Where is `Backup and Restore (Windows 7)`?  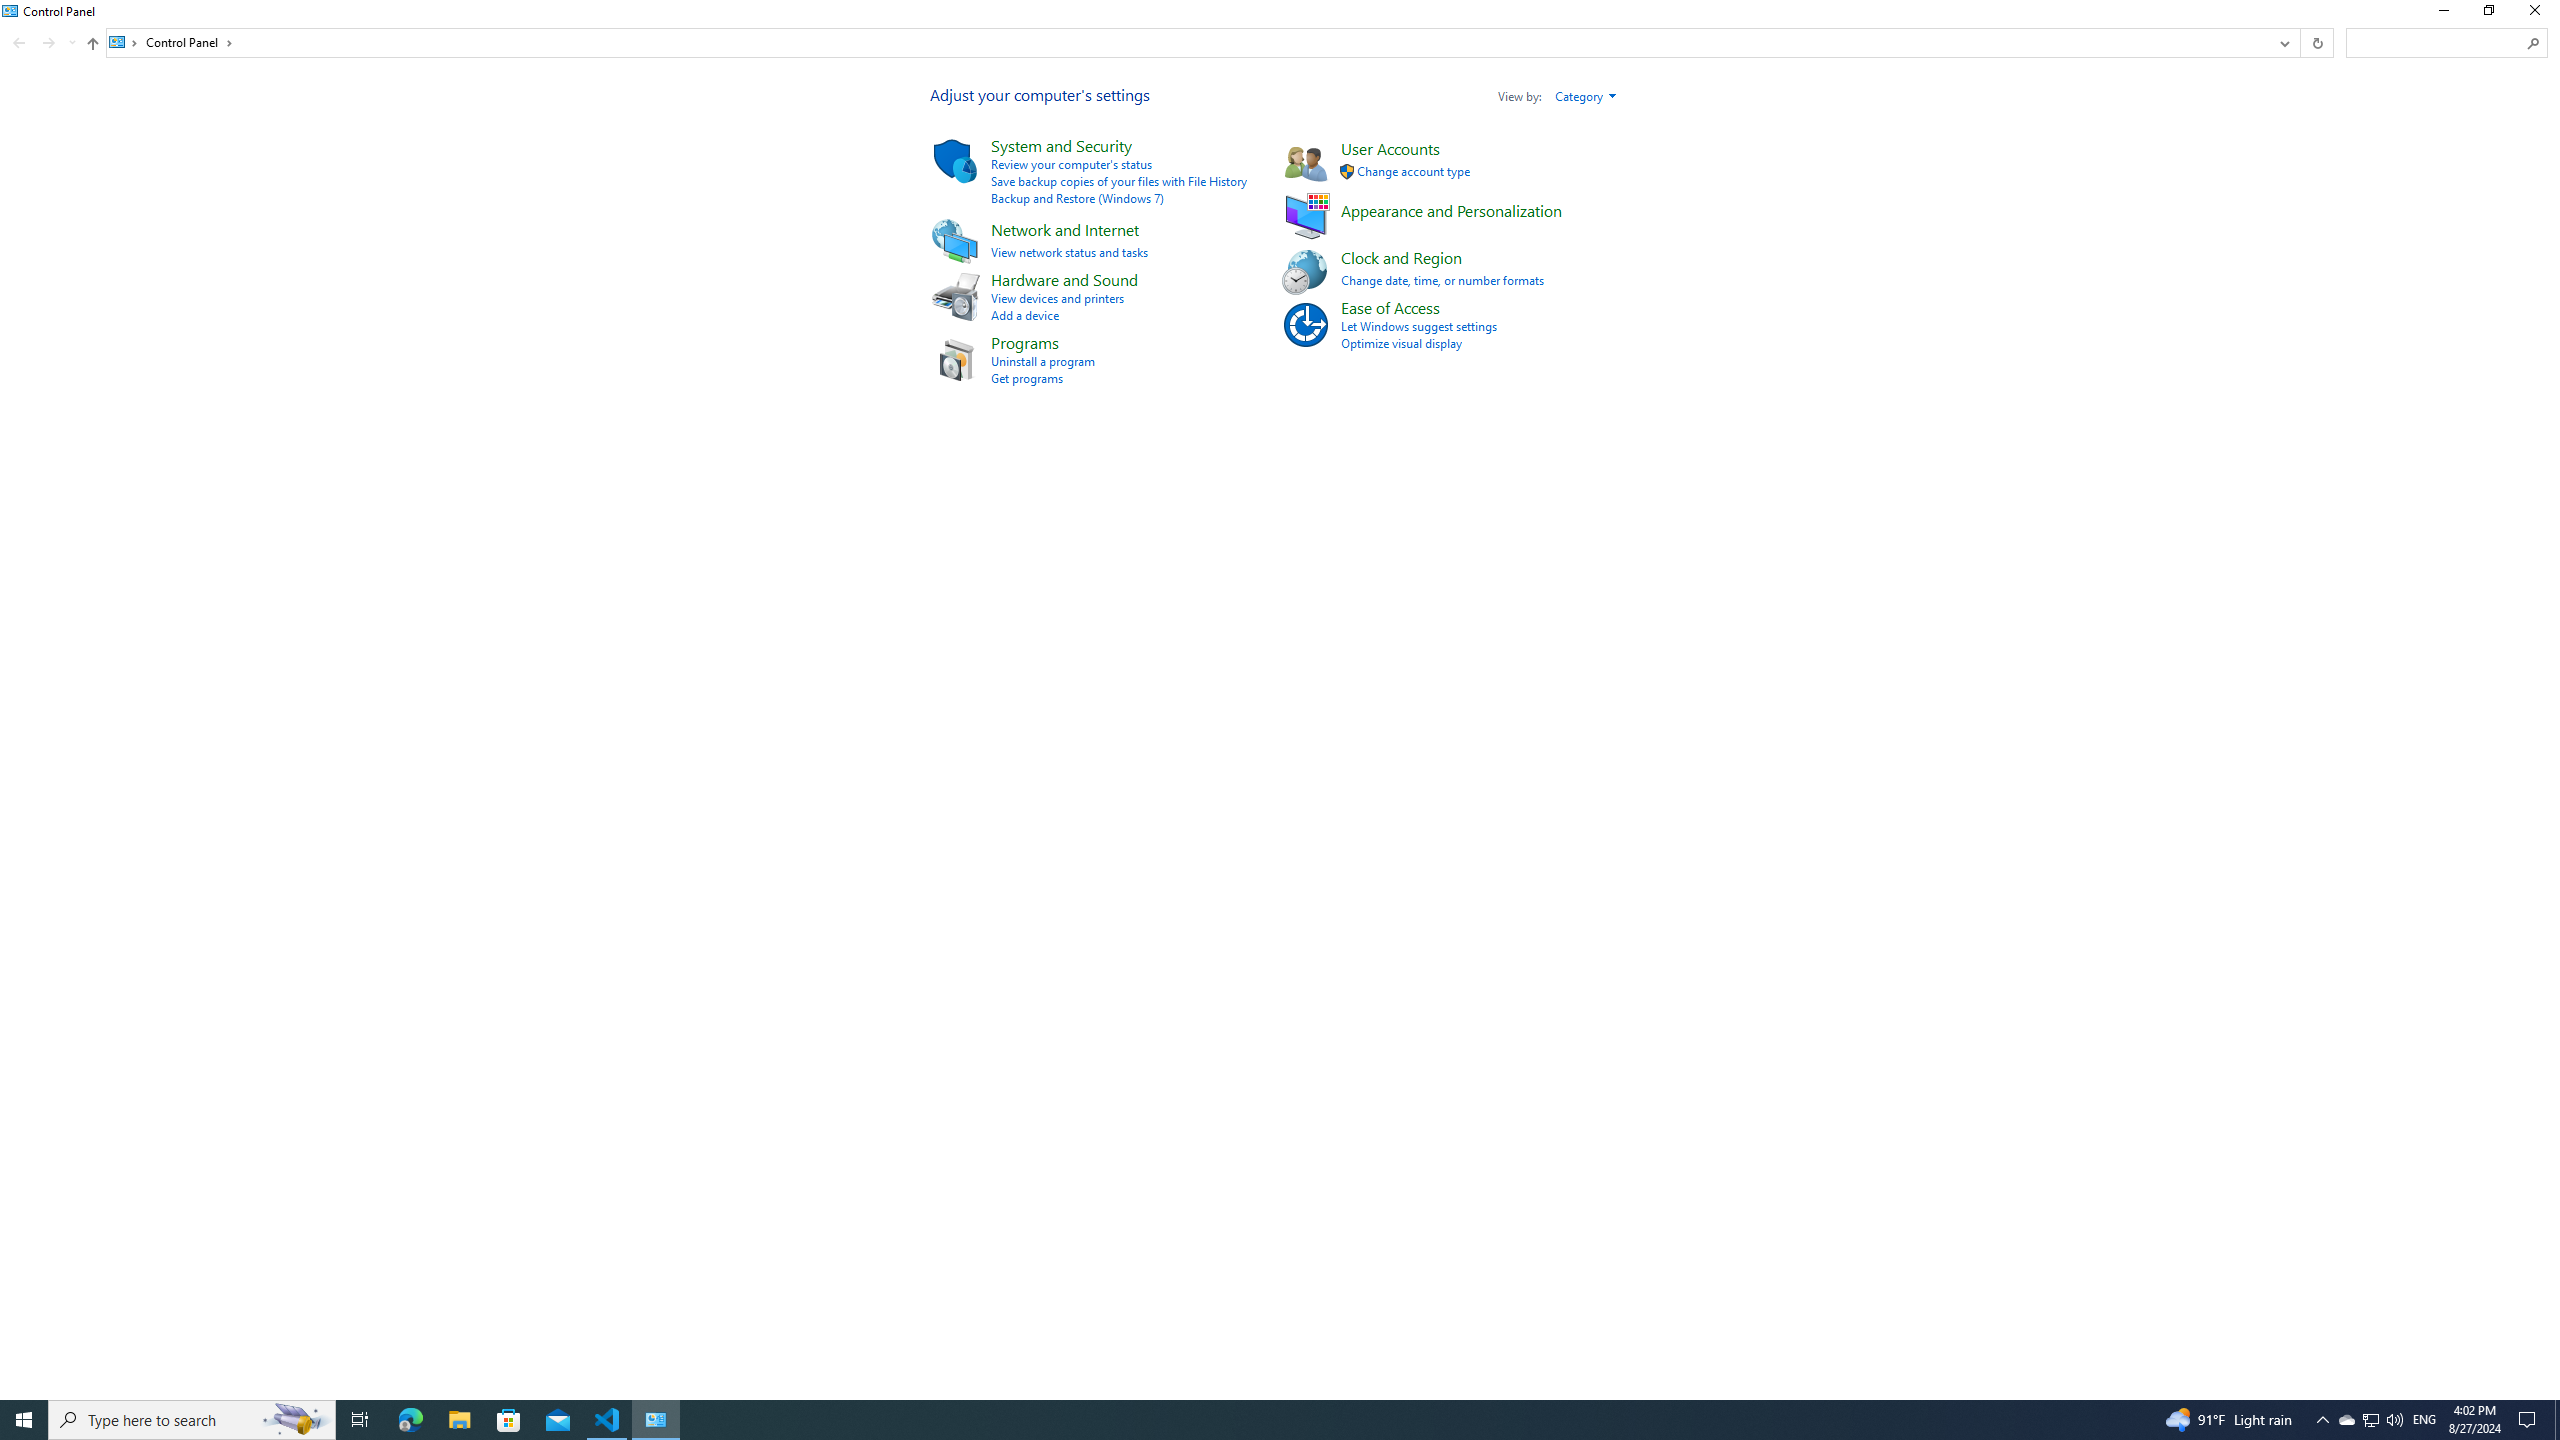
Backup and Restore (Windows 7) is located at coordinates (1076, 198).